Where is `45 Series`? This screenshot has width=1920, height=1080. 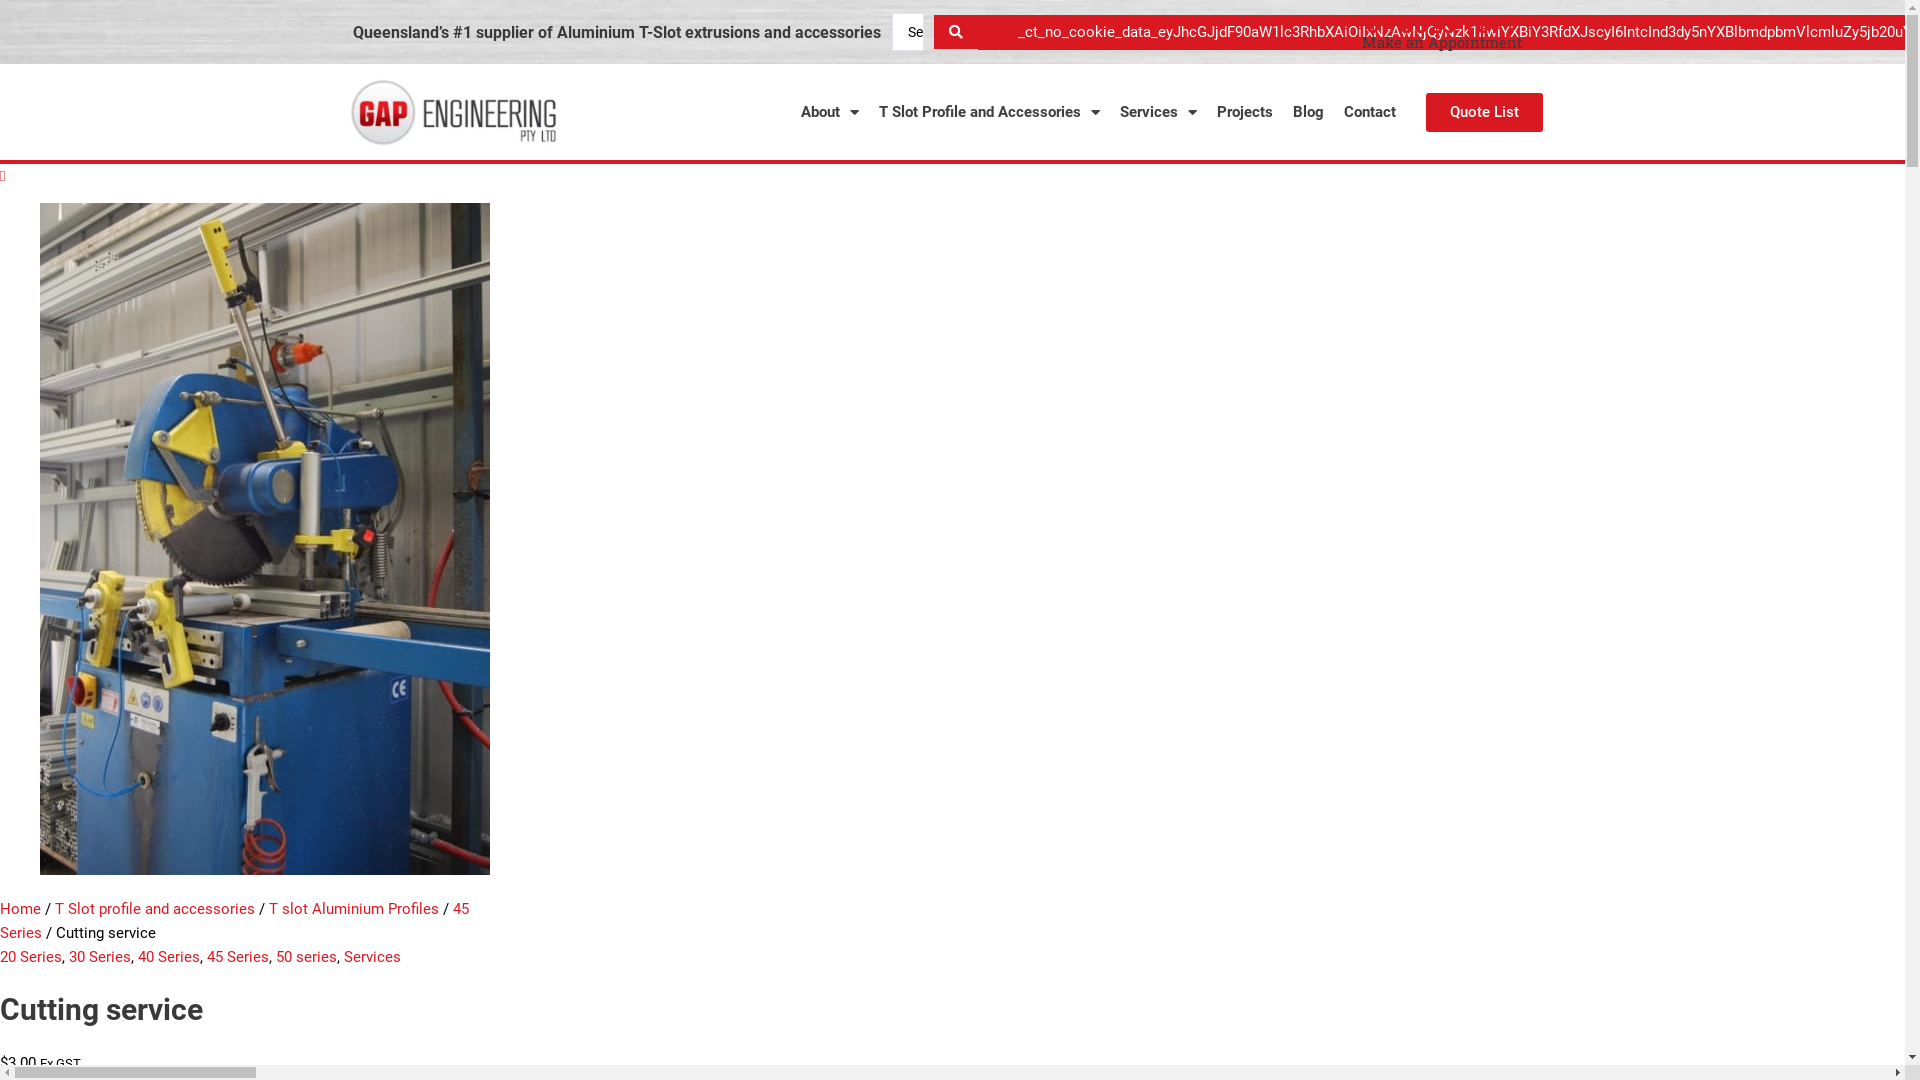 45 Series is located at coordinates (234, 921).